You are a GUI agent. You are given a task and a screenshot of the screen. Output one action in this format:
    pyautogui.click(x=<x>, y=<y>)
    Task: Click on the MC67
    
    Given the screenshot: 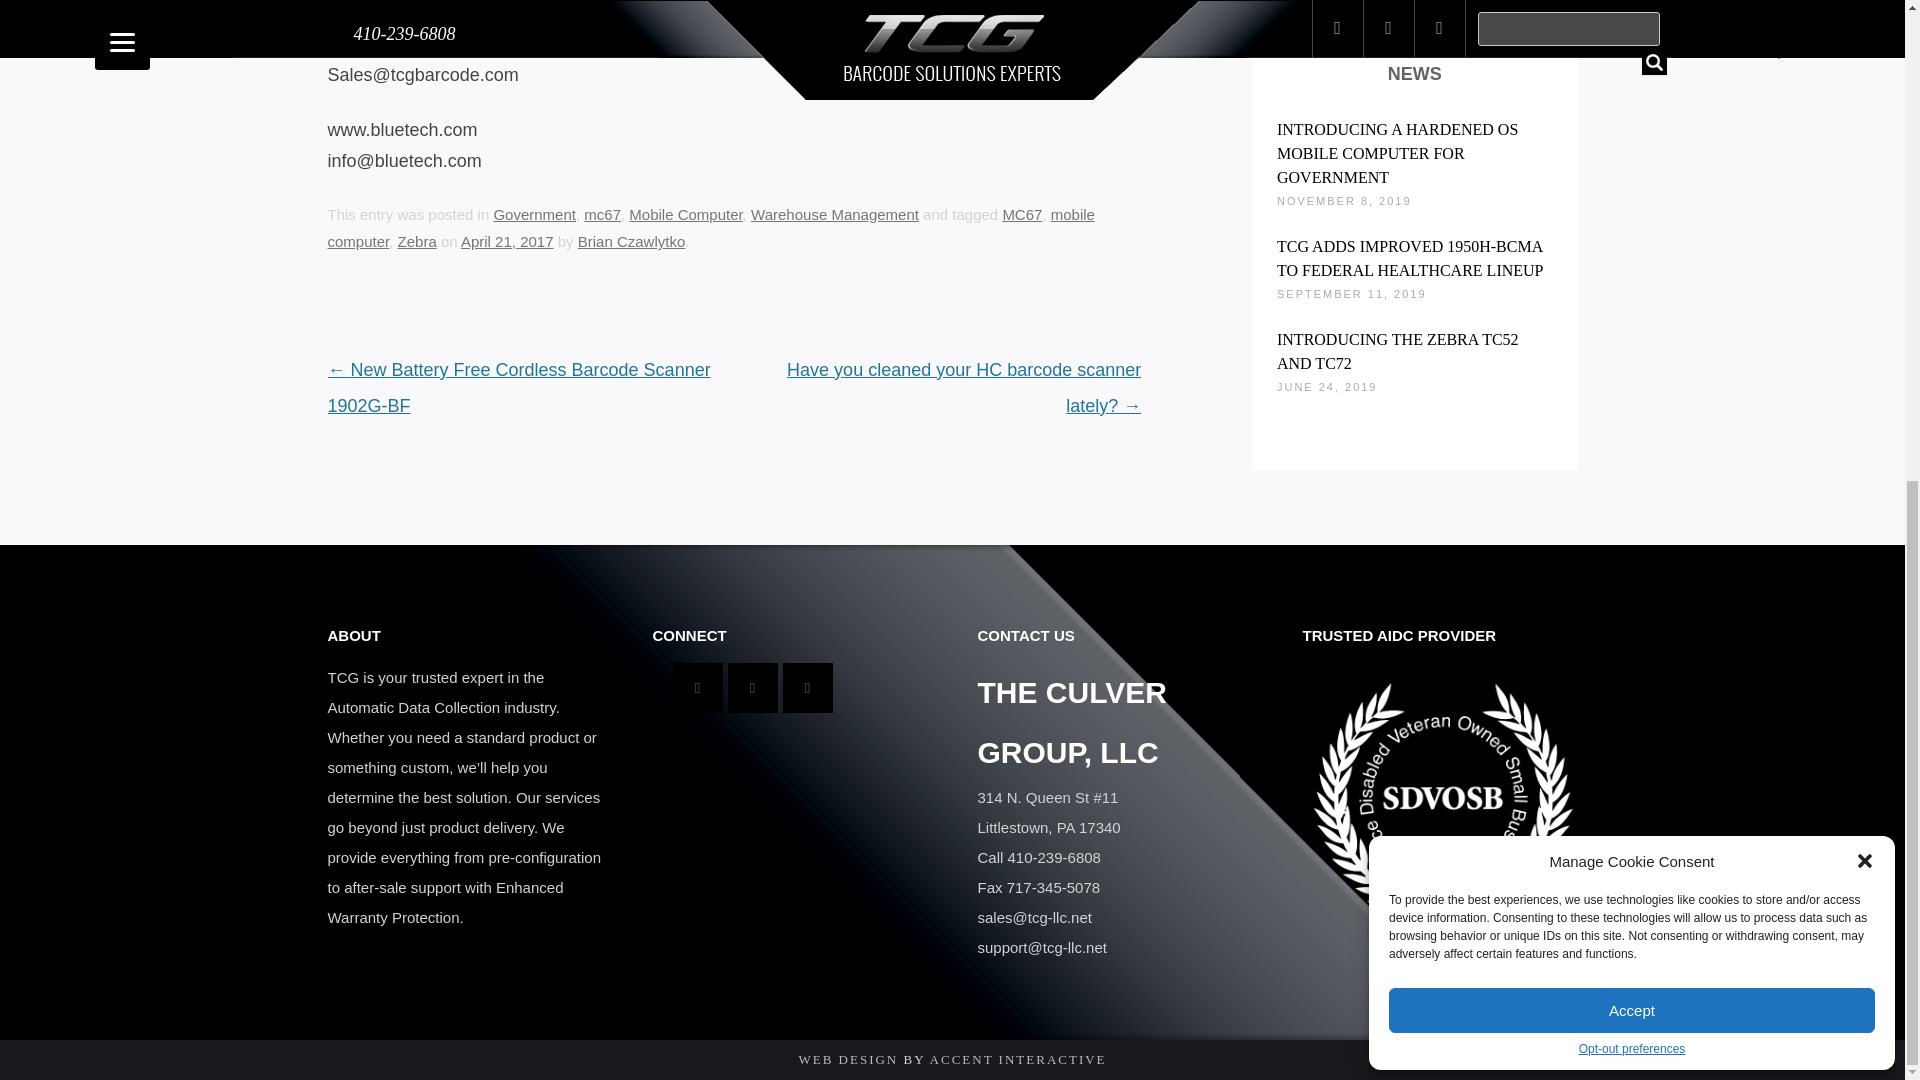 What is the action you would take?
    pyautogui.click(x=1022, y=214)
    